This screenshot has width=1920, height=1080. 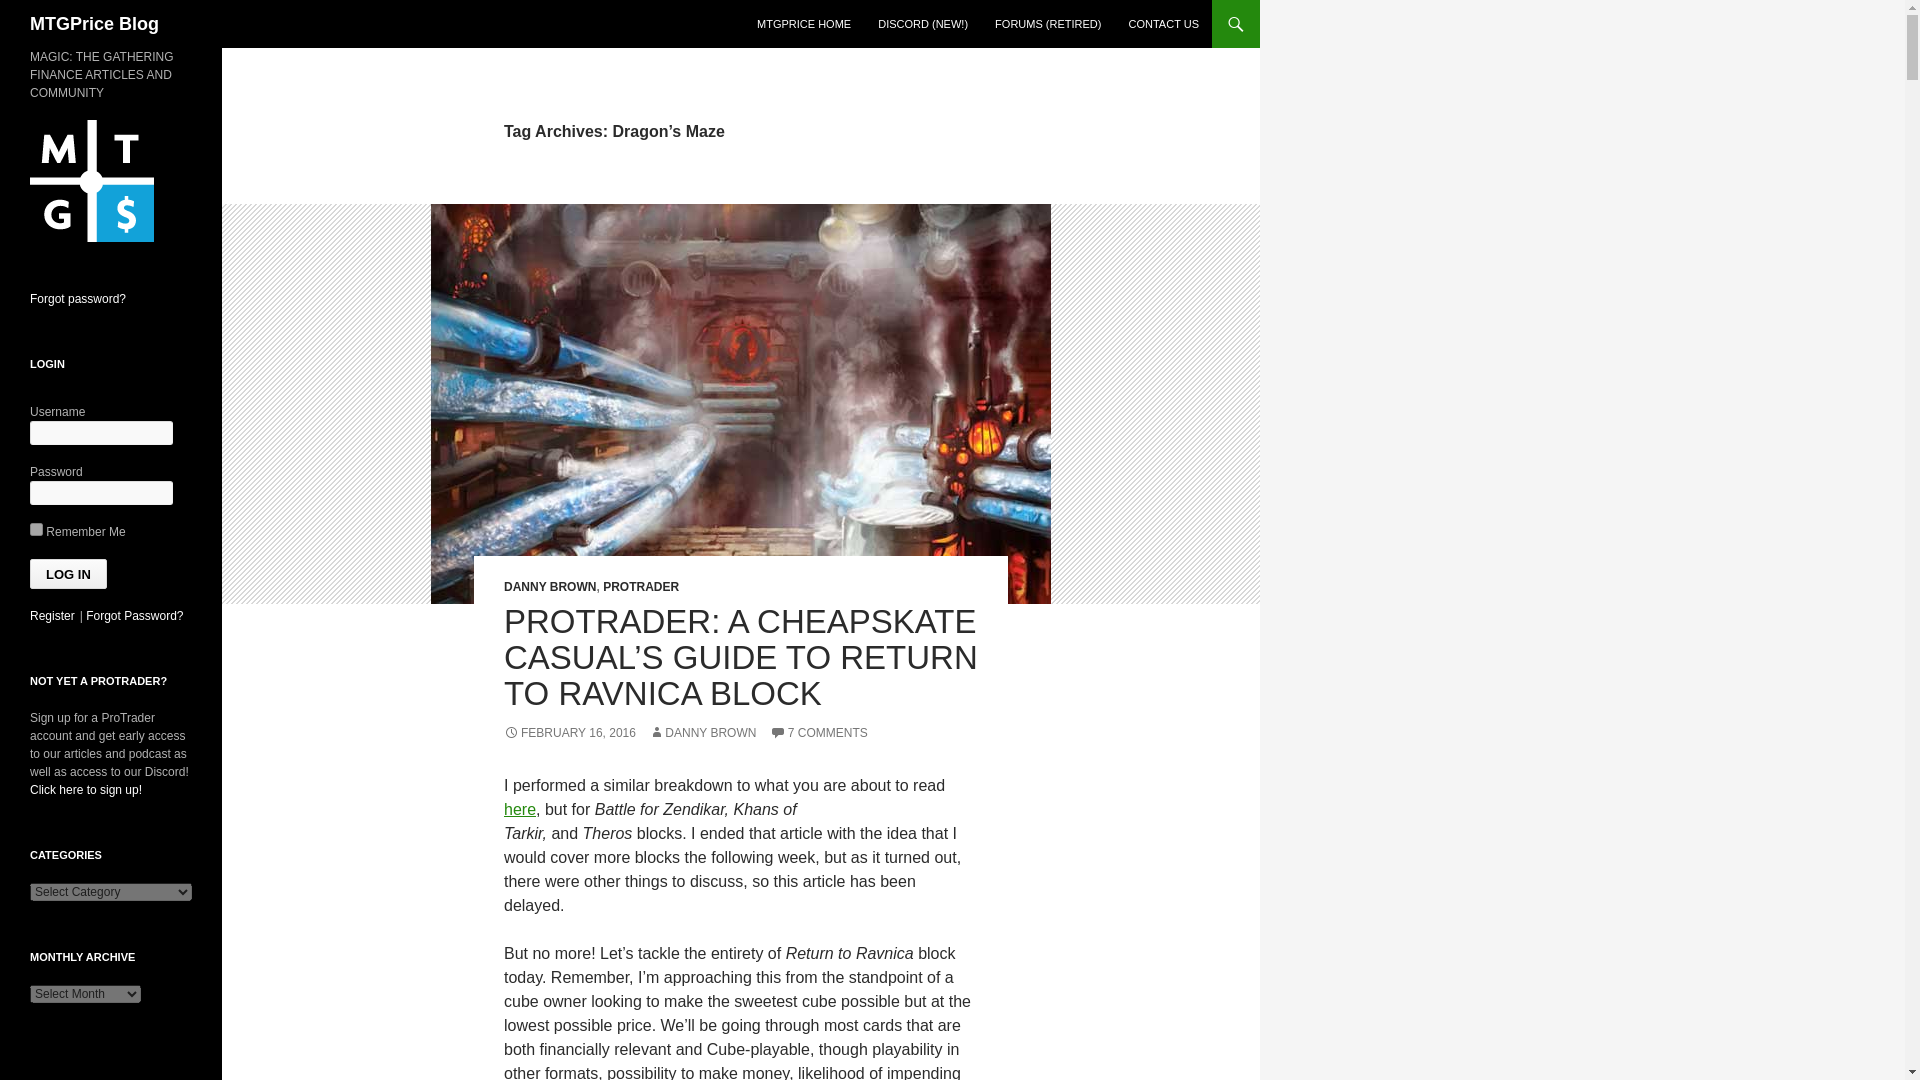 I want to click on 7 COMMENTS, so click(x=818, y=732).